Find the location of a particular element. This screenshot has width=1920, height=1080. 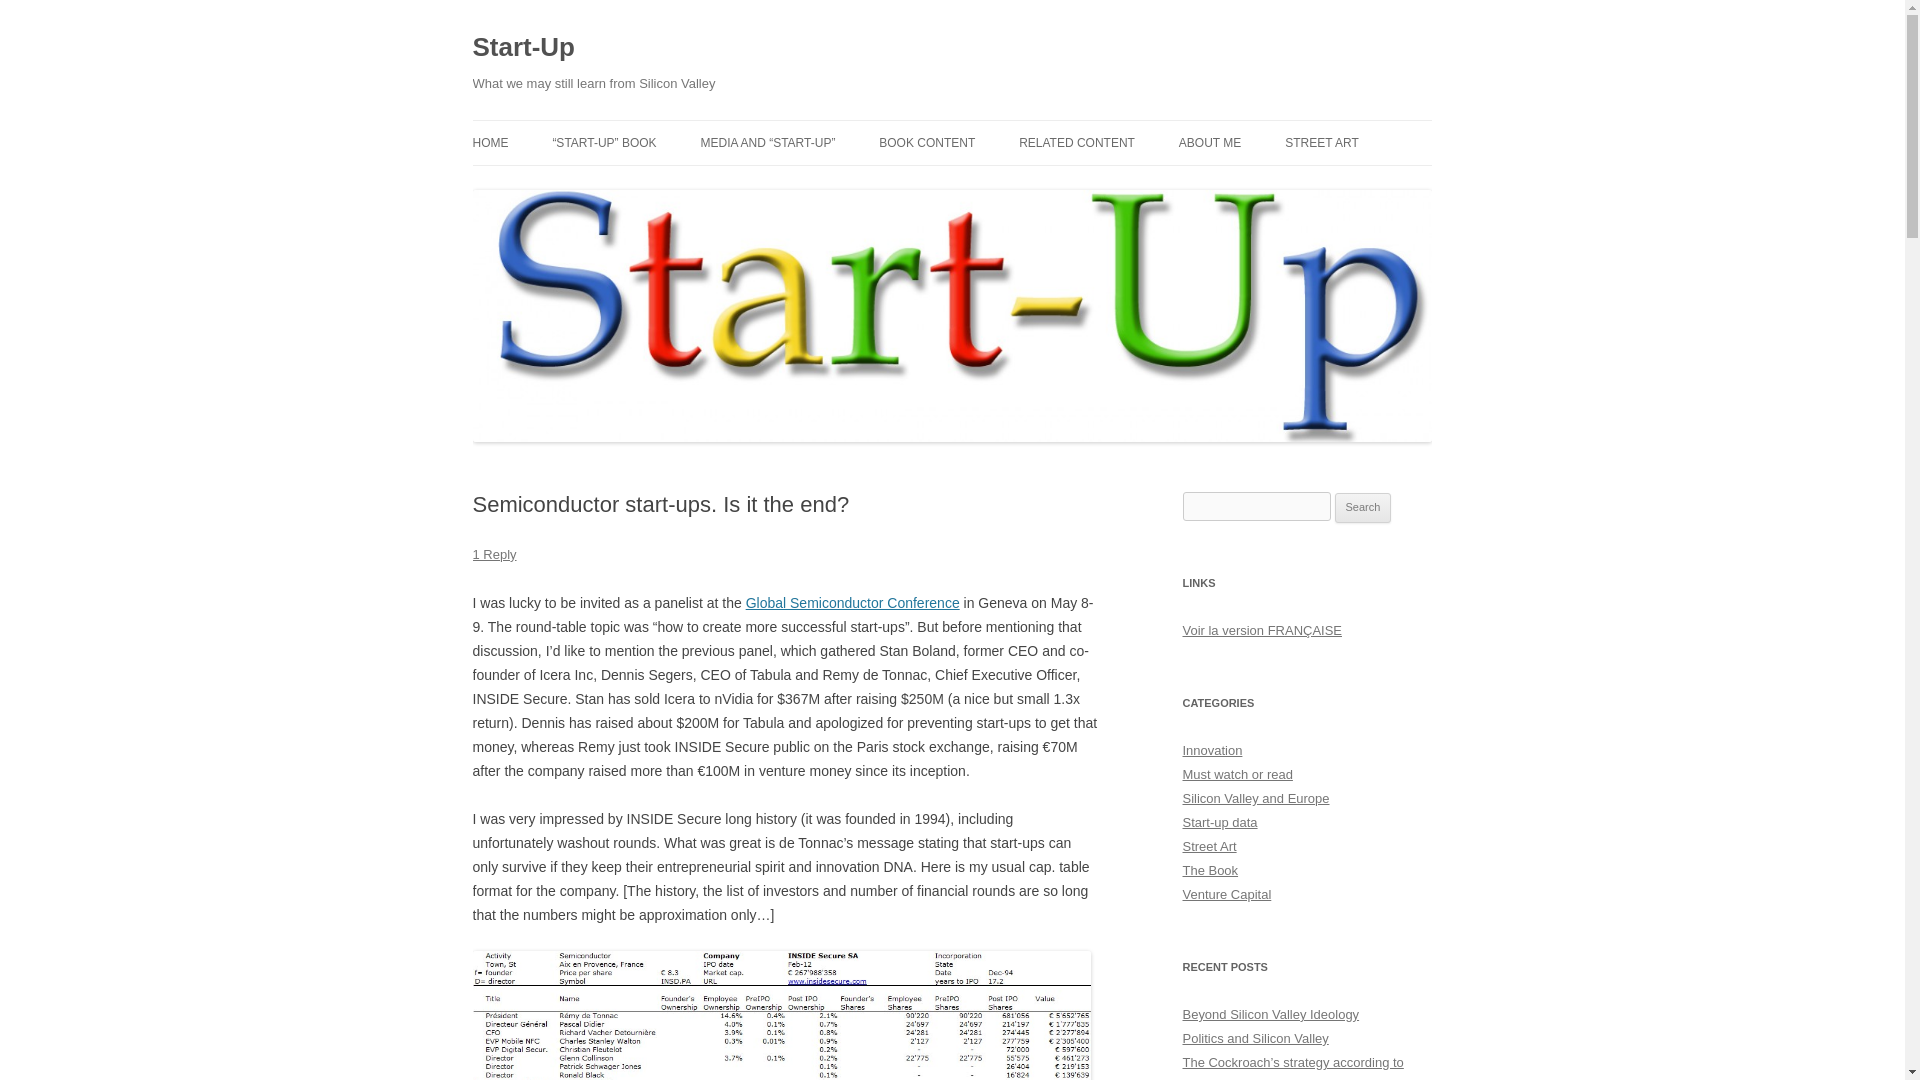

BOOK CONTENT is located at coordinates (927, 142).